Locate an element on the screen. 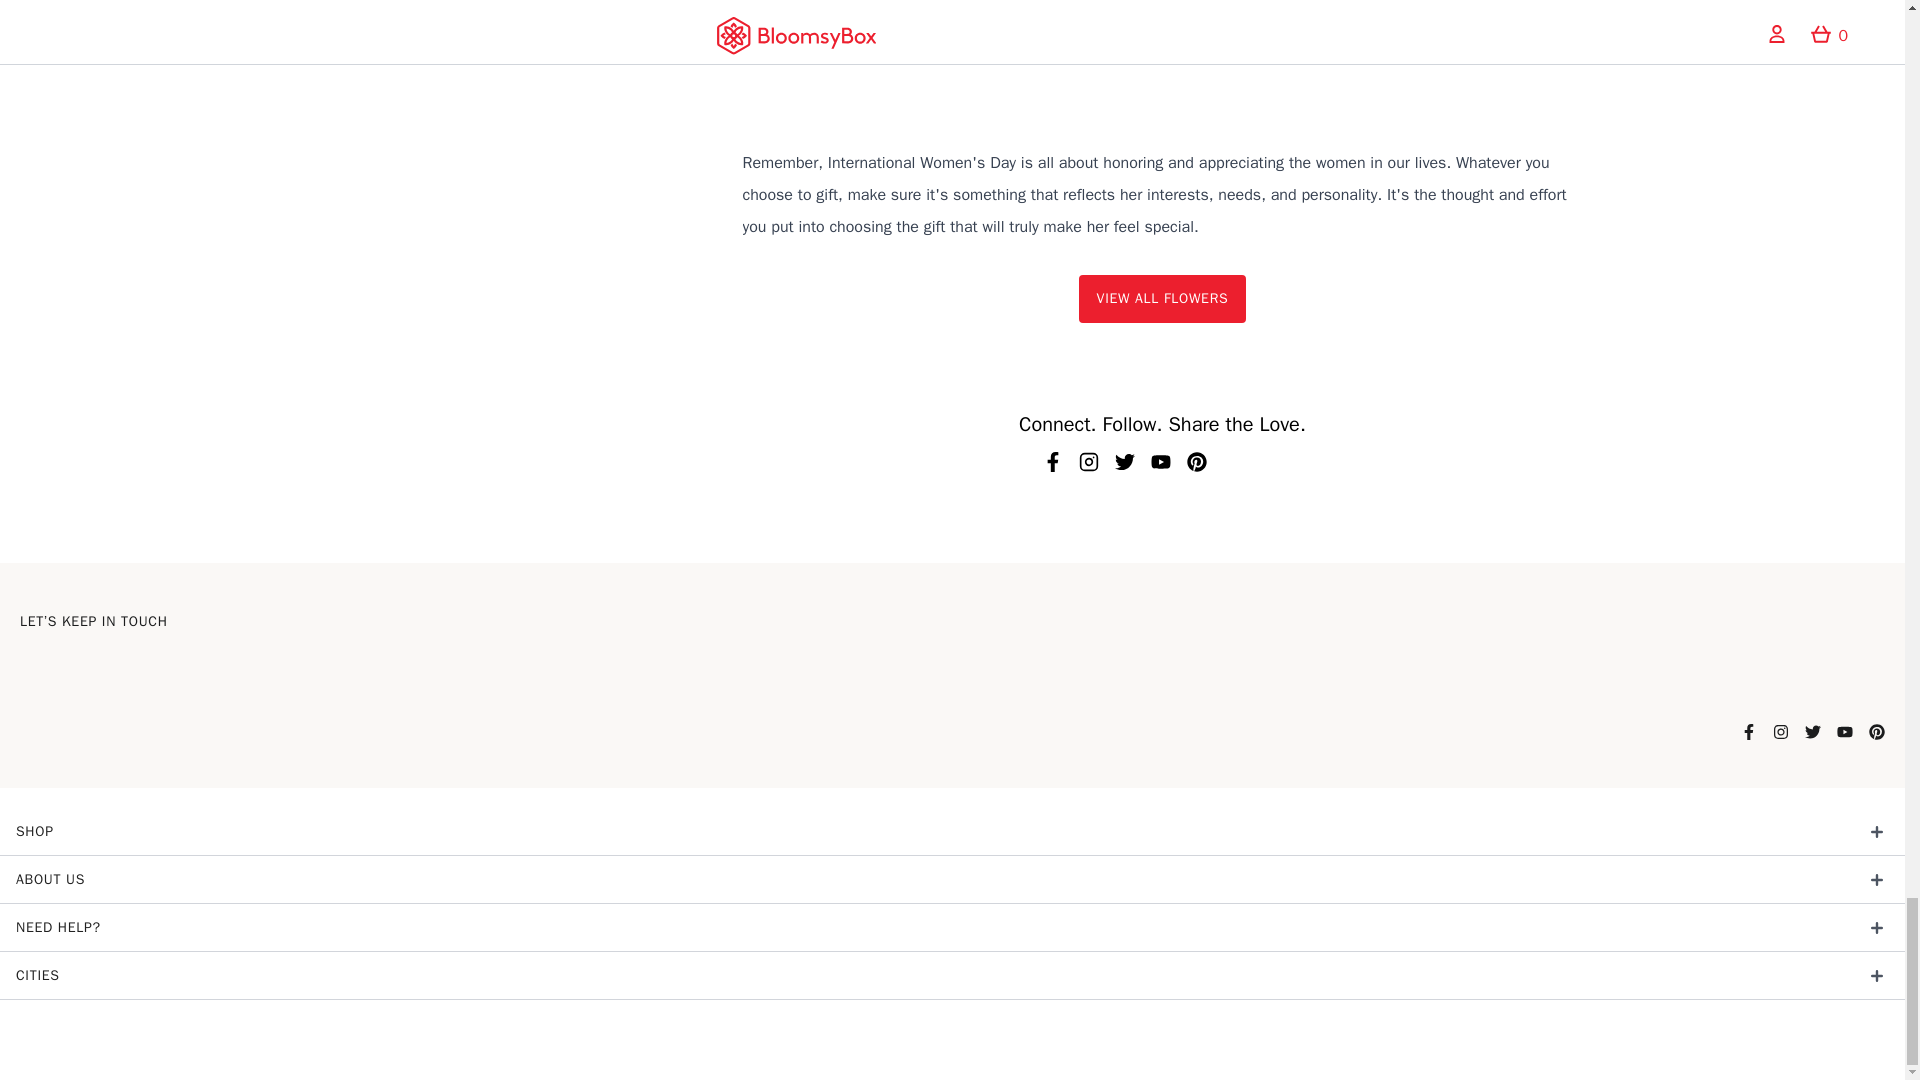  twitter is located at coordinates (1124, 460).